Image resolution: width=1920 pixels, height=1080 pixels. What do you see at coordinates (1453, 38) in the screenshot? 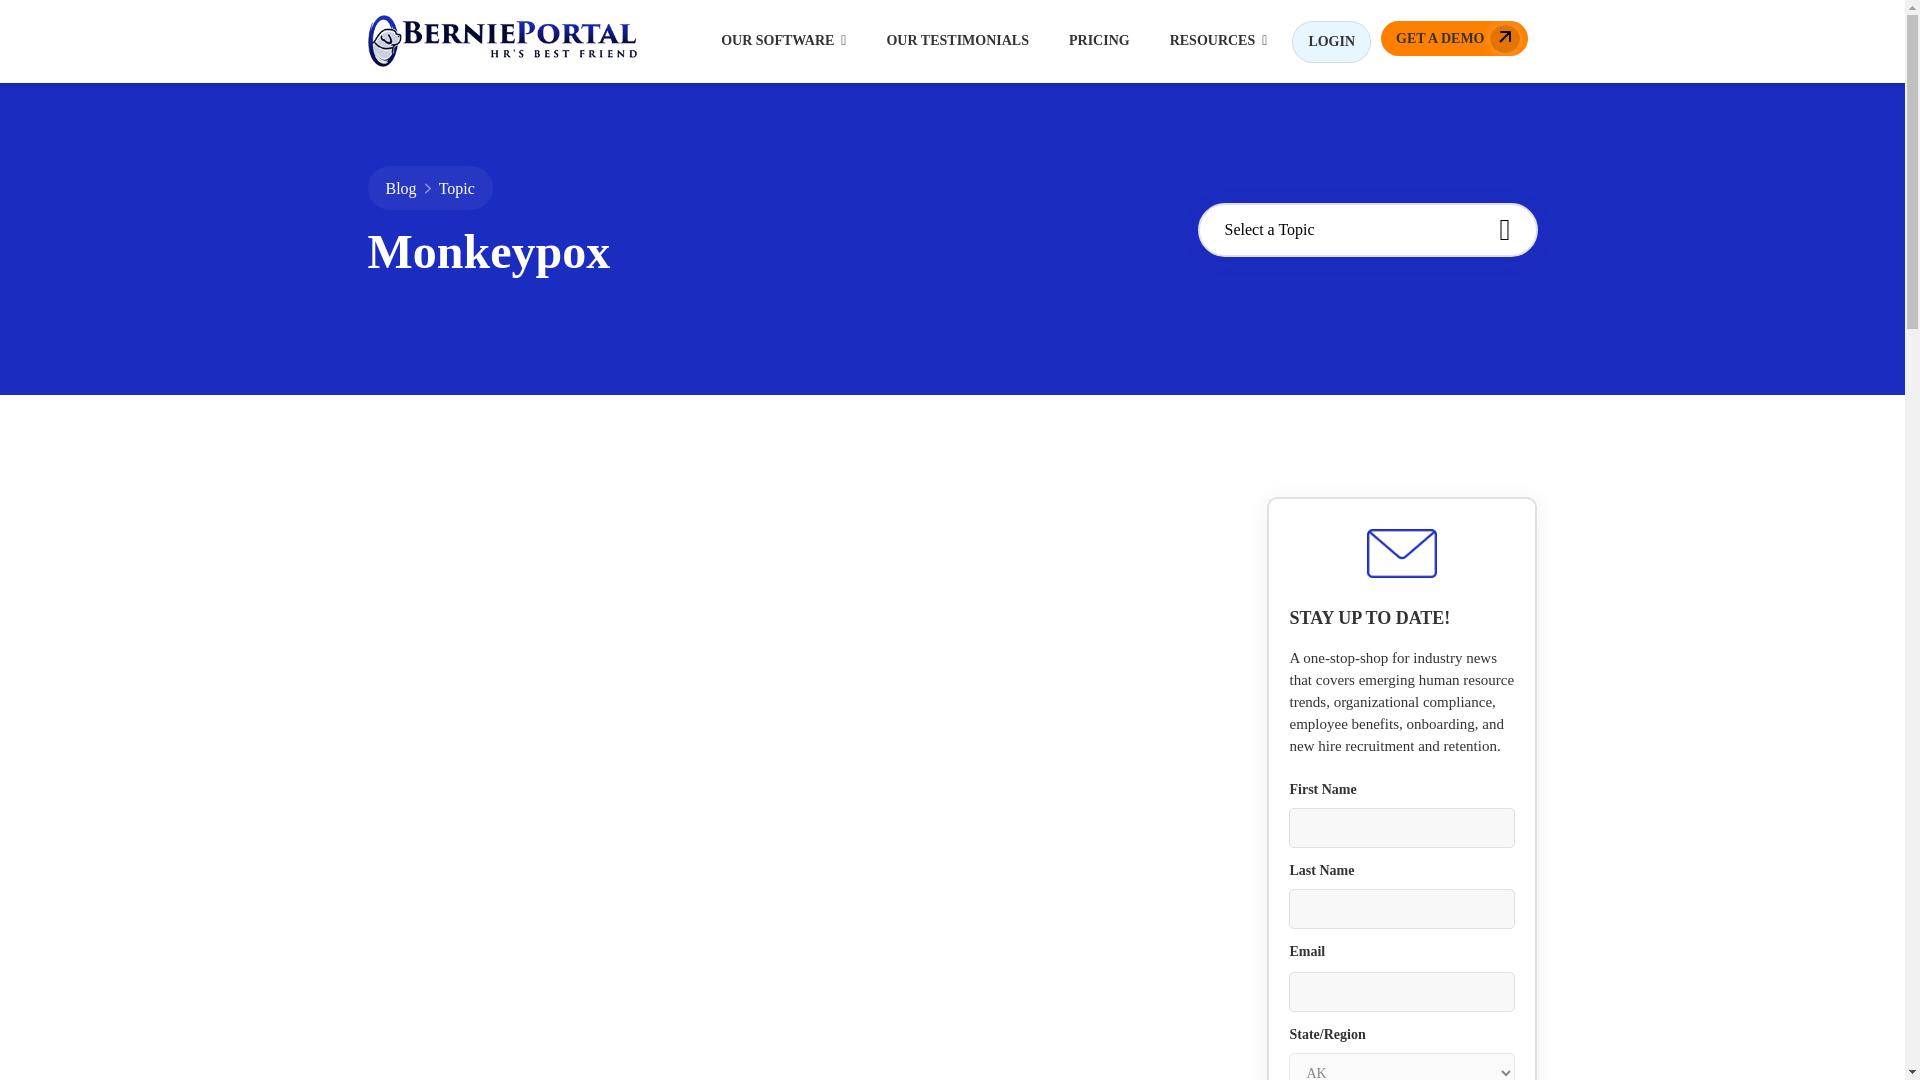
I see `GET A DEMO` at bounding box center [1453, 38].